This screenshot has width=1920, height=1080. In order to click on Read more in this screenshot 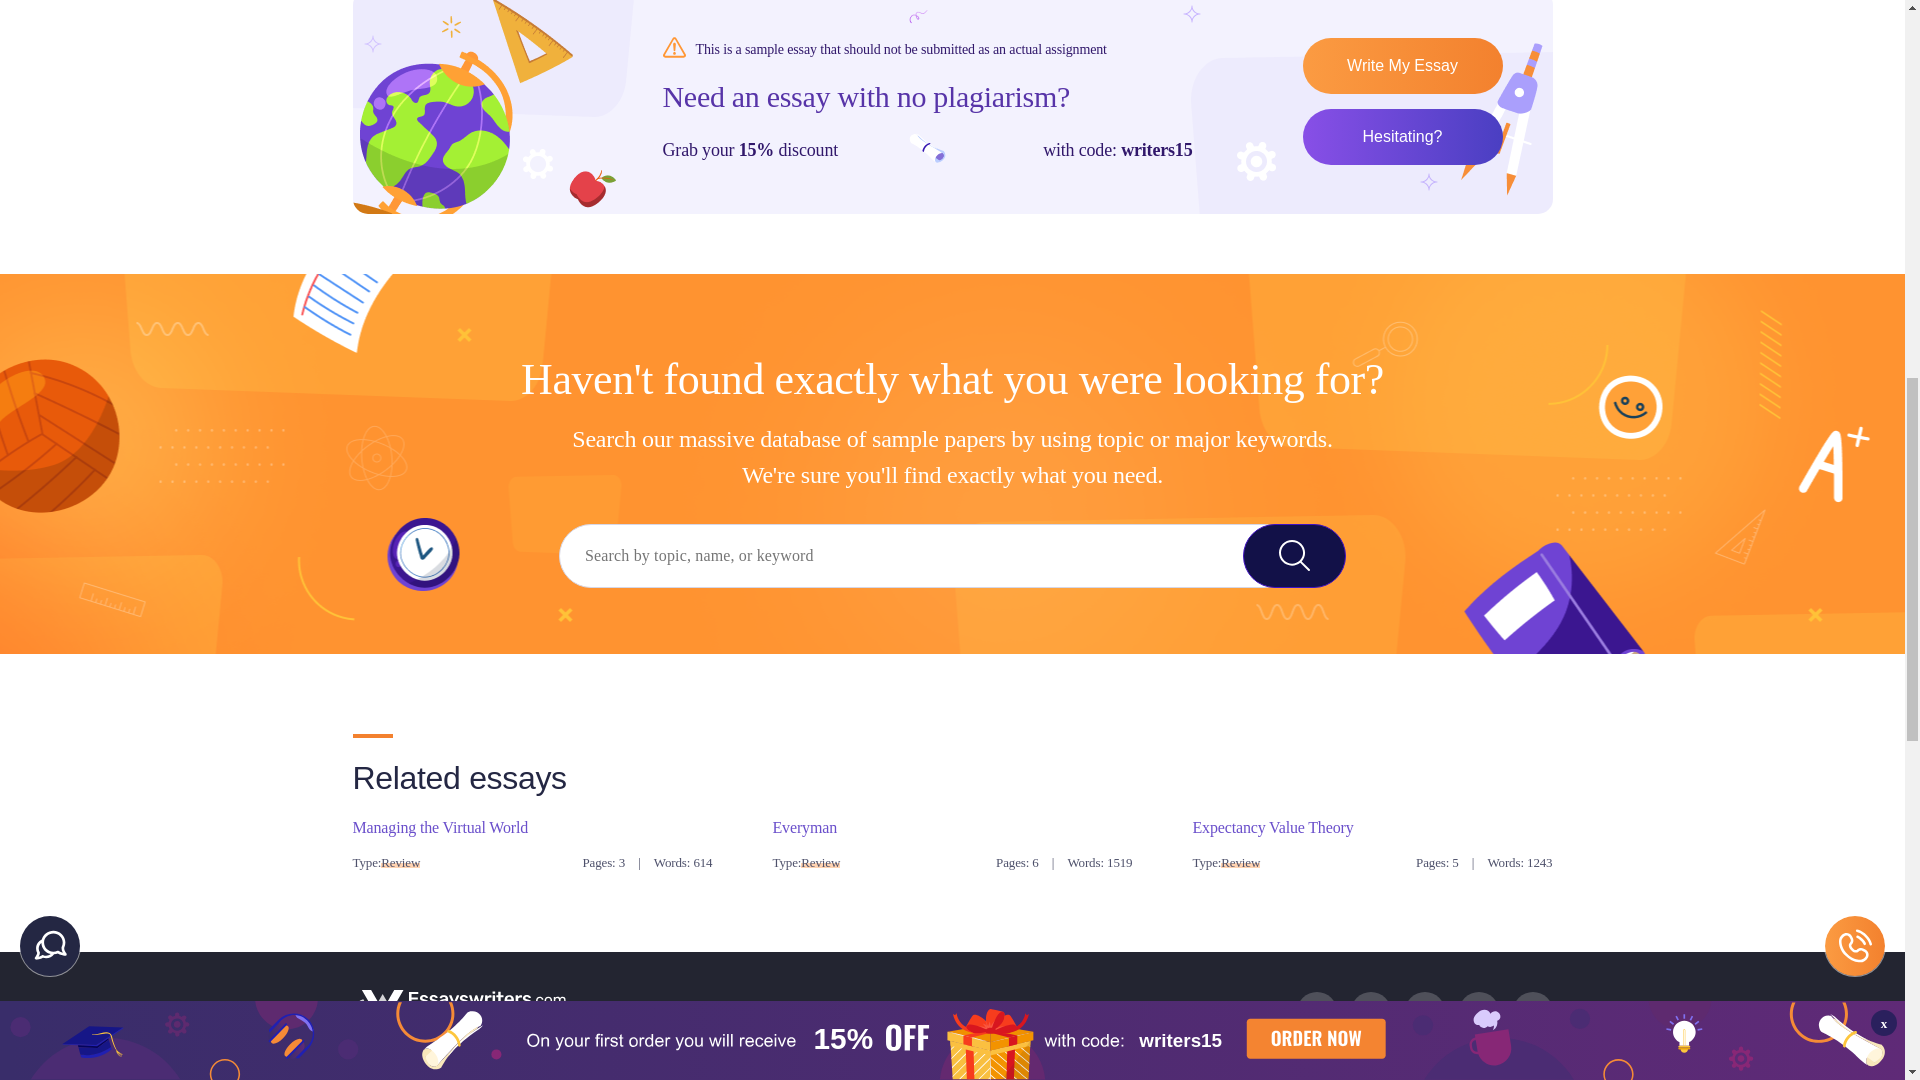, I will do `click(440, 826)`.